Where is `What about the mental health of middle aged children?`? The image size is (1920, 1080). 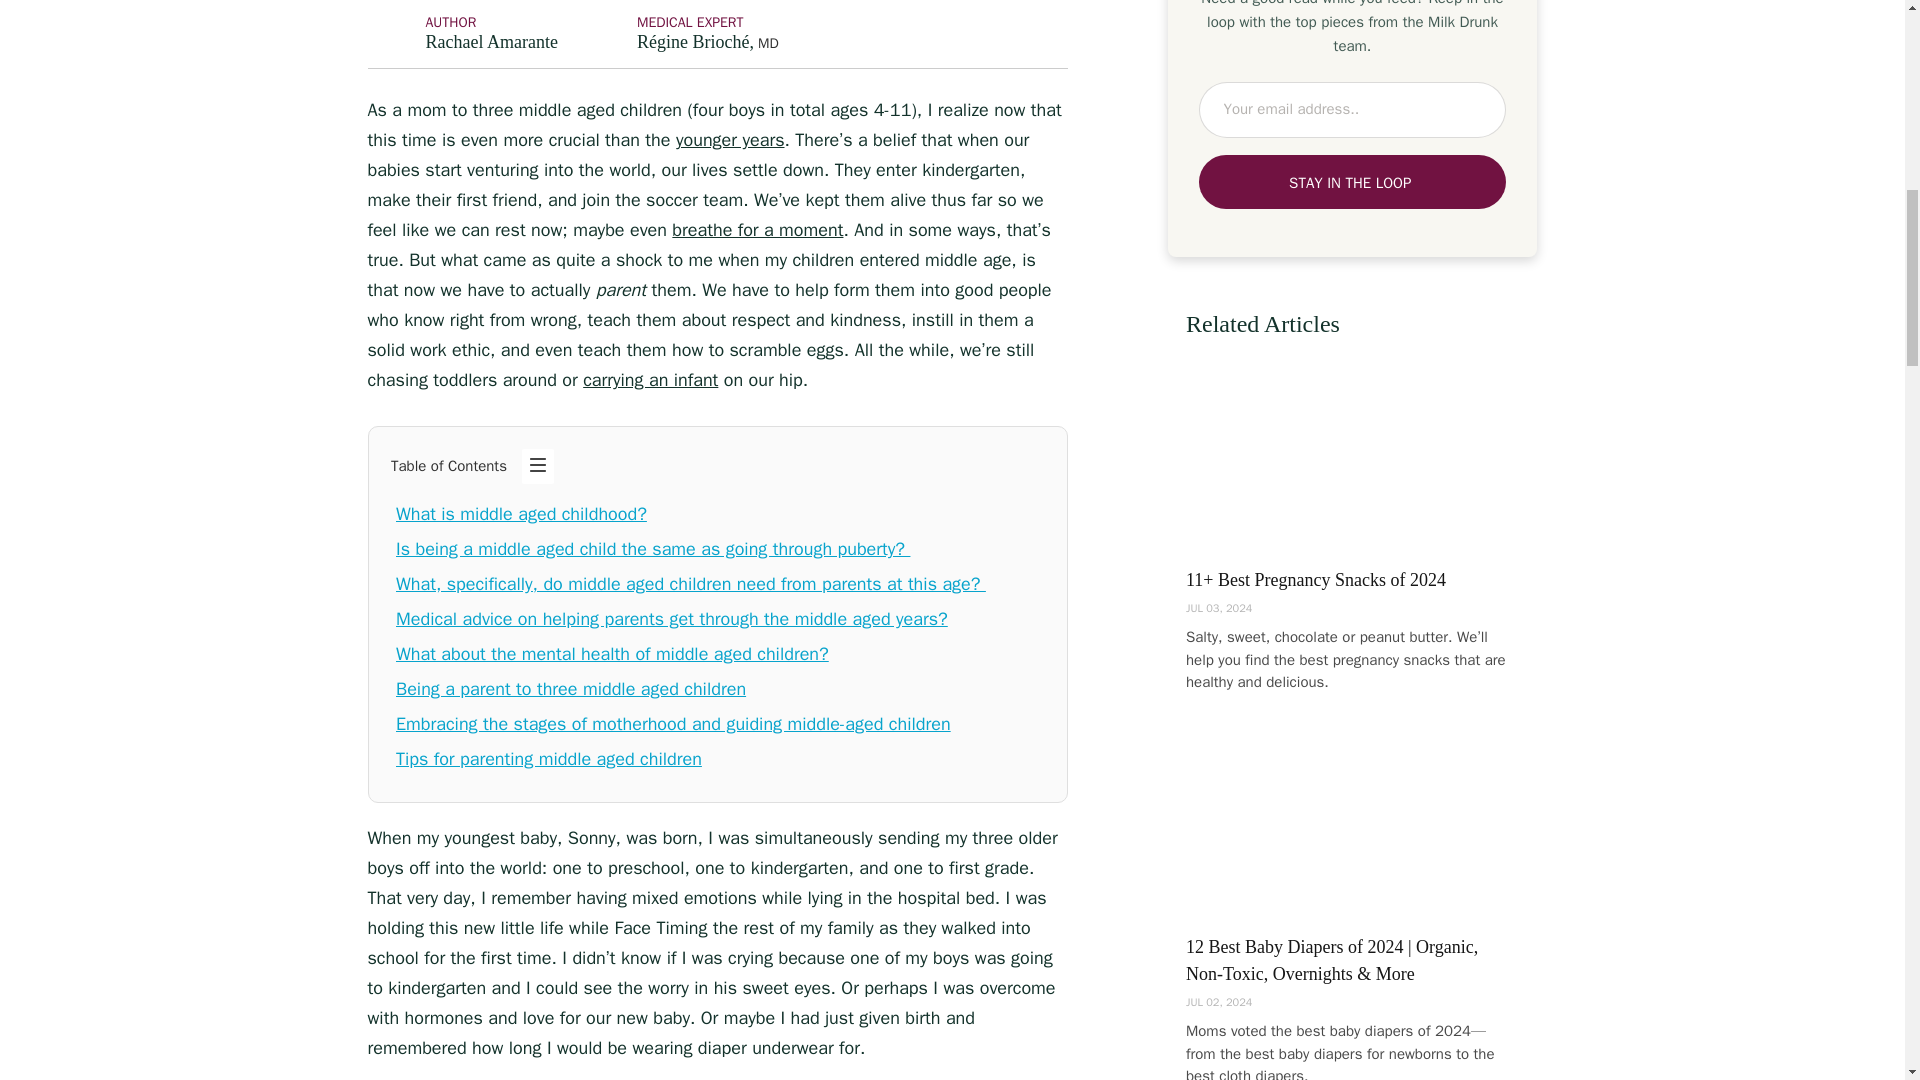 What about the mental health of middle aged children? is located at coordinates (612, 654).